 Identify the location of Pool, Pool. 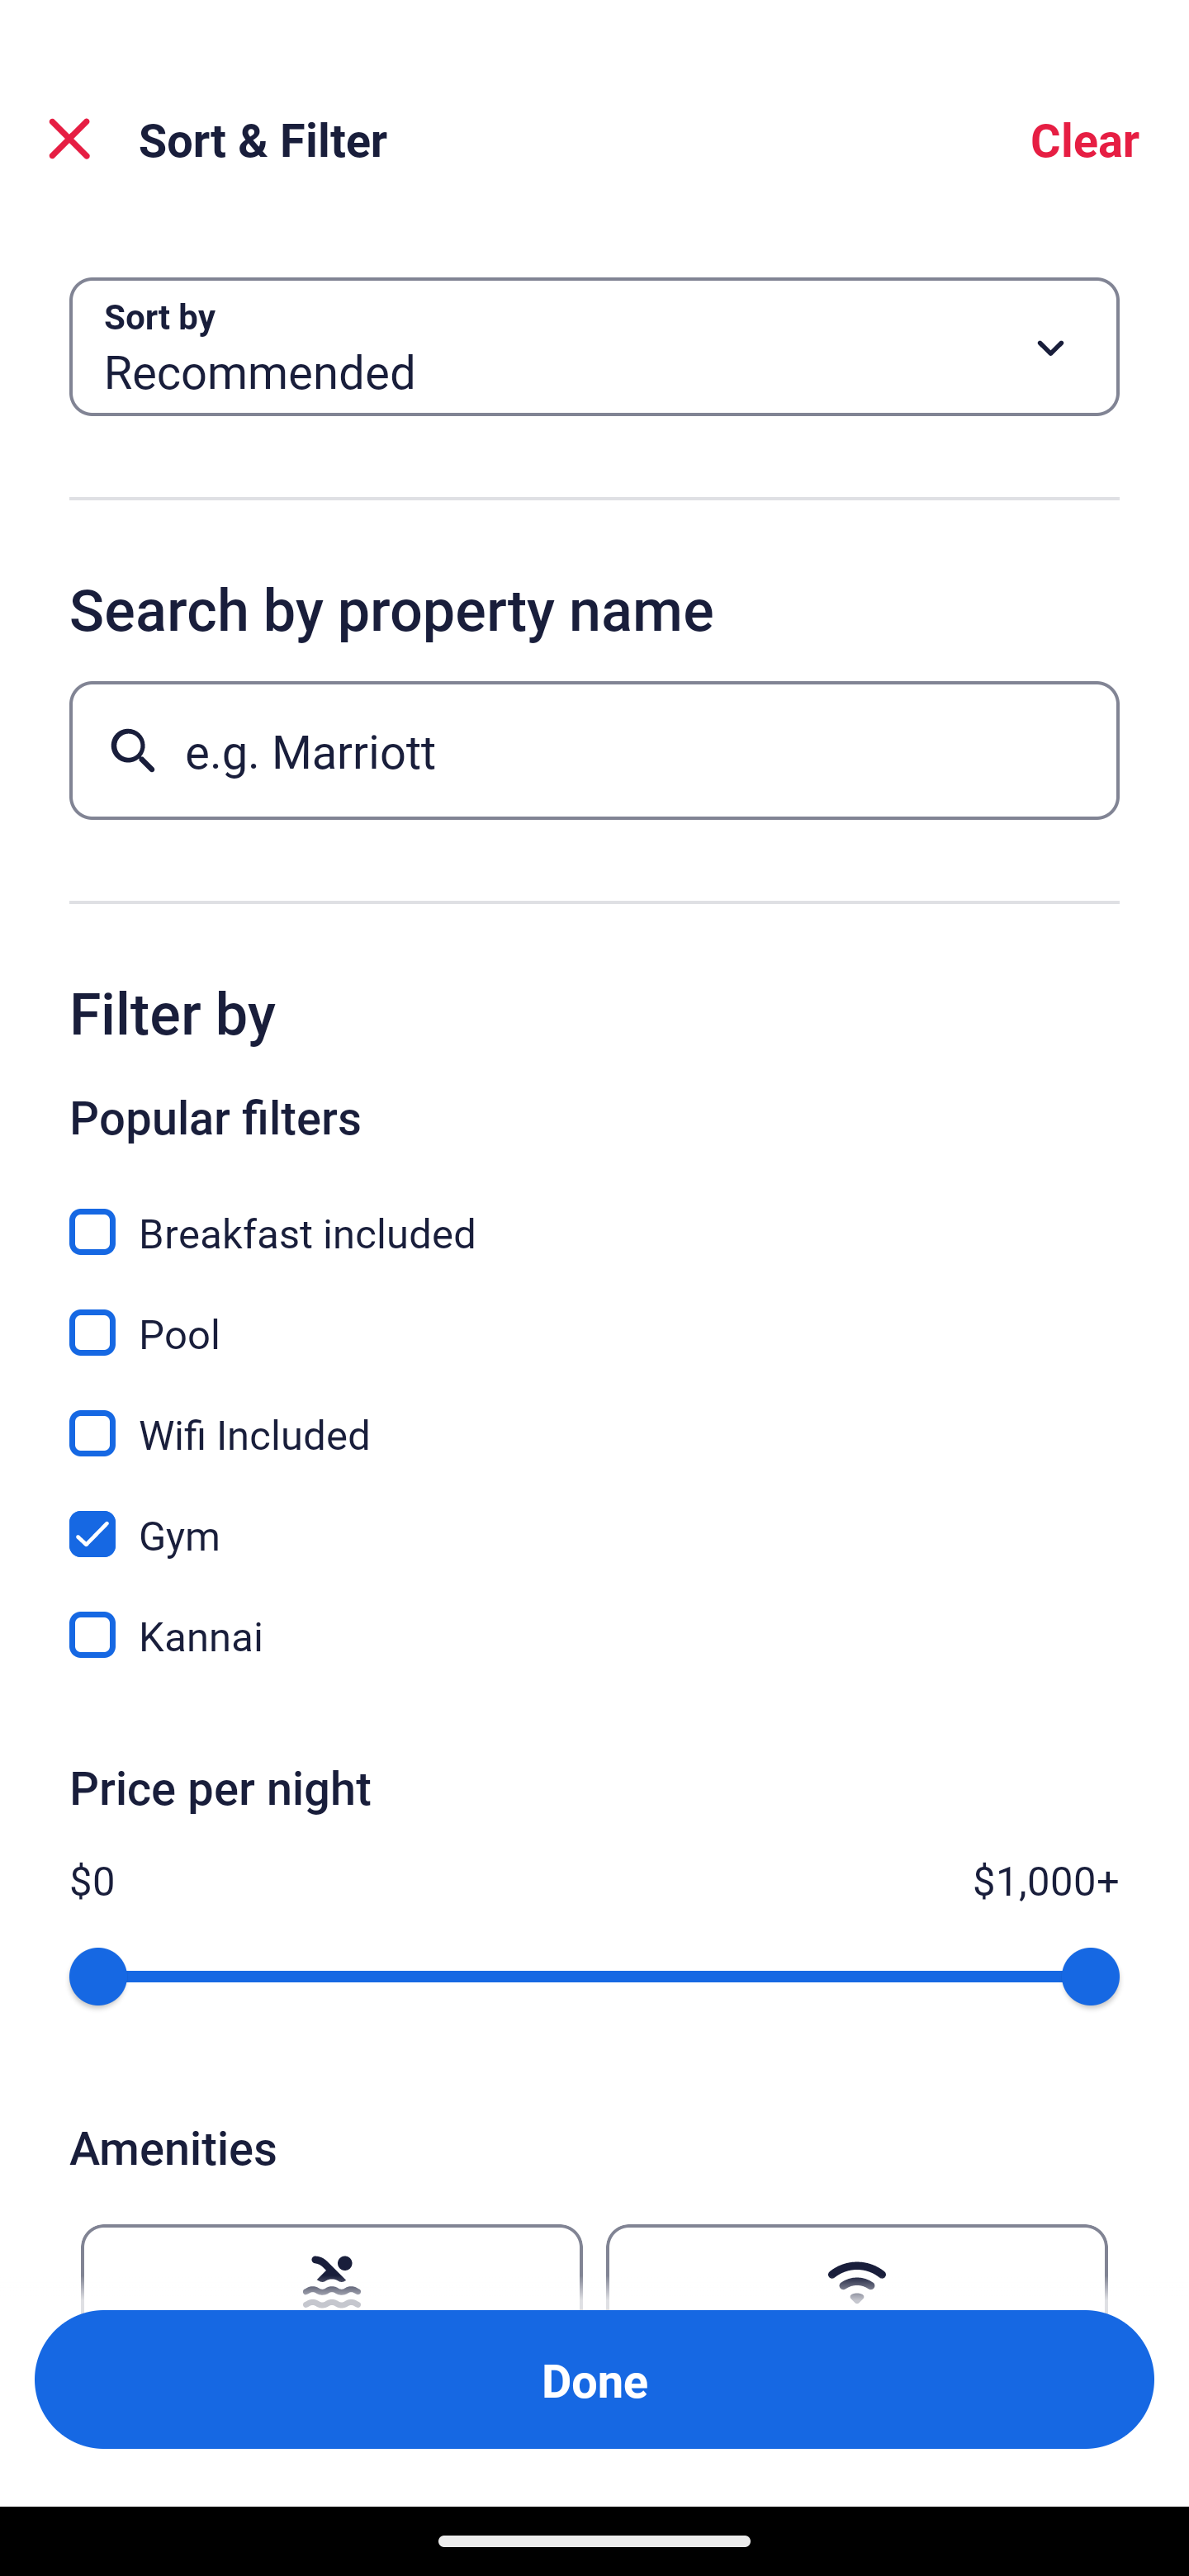
(594, 1314).